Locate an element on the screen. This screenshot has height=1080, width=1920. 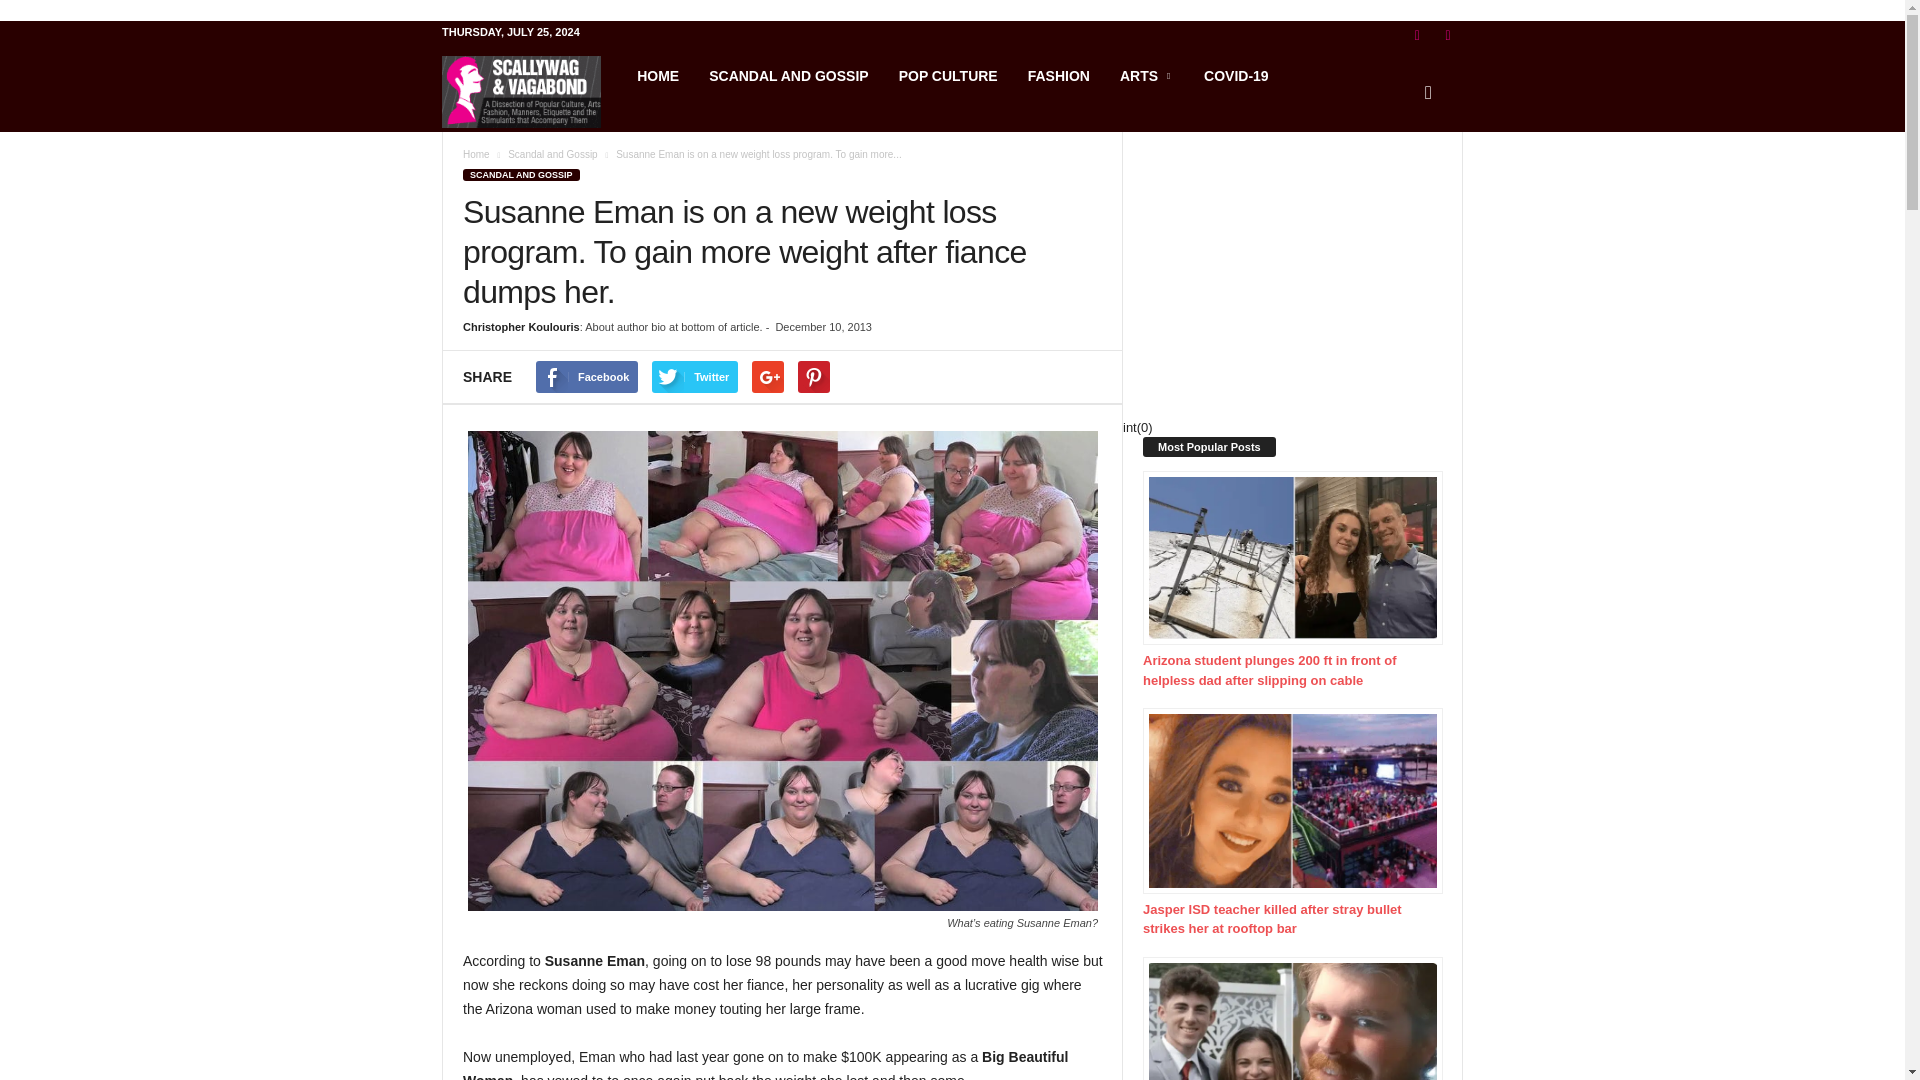
Scallywag and Vagabond is located at coordinates (532, 92).